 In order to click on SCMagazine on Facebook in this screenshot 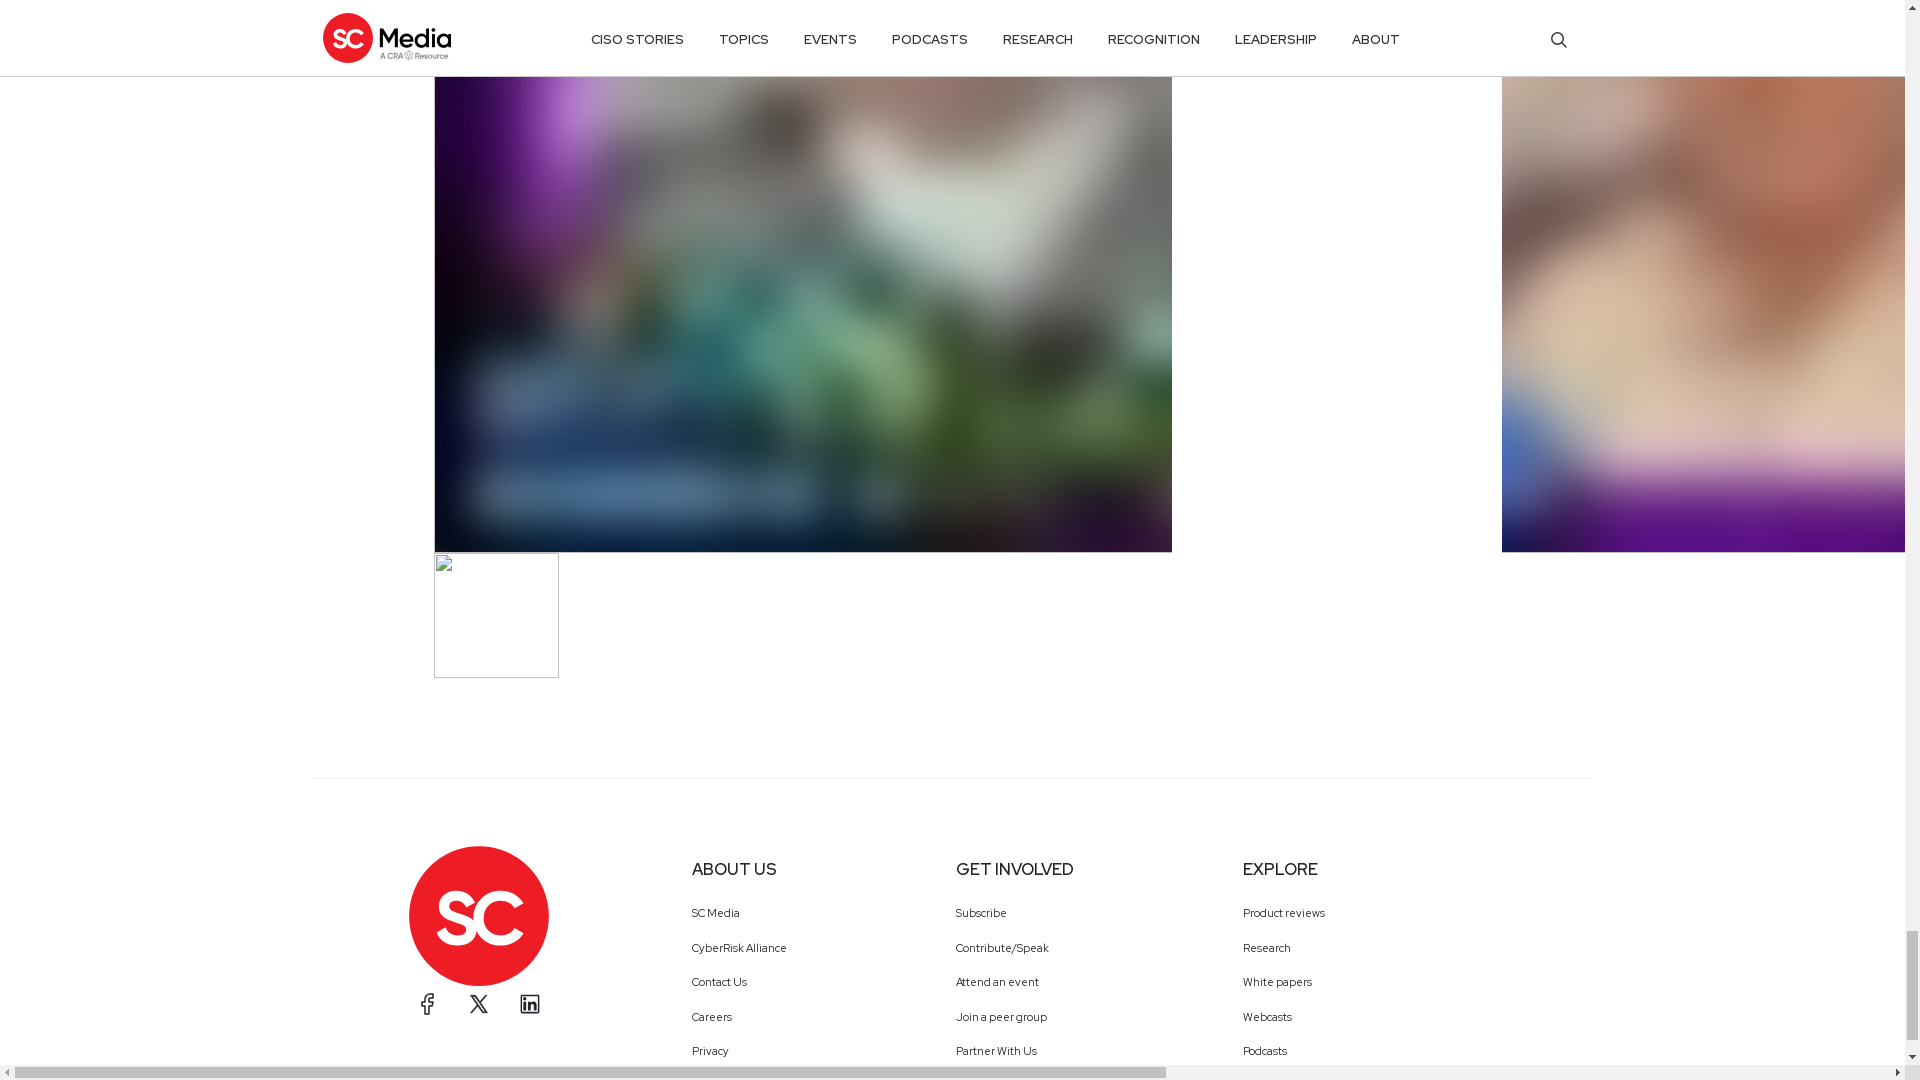, I will do `click(428, 1004)`.